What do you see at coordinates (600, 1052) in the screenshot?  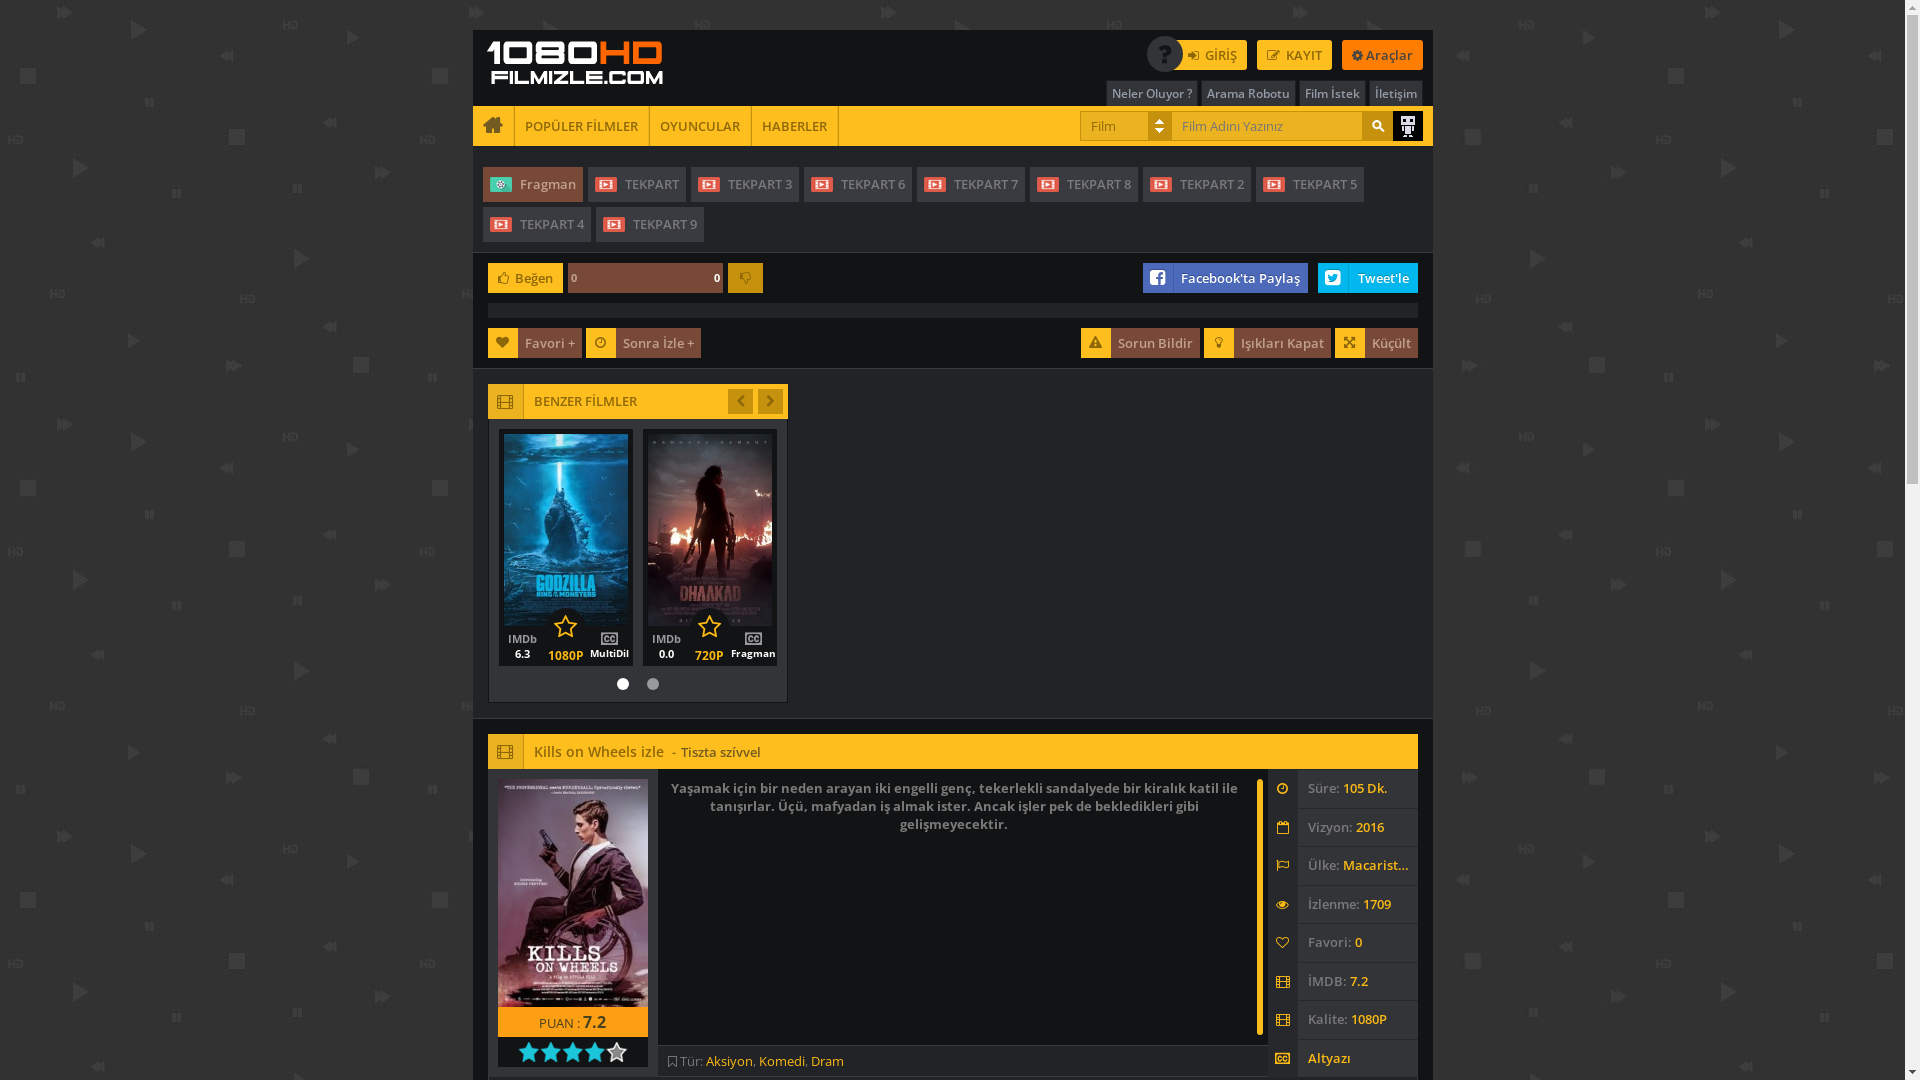 I see `8` at bounding box center [600, 1052].